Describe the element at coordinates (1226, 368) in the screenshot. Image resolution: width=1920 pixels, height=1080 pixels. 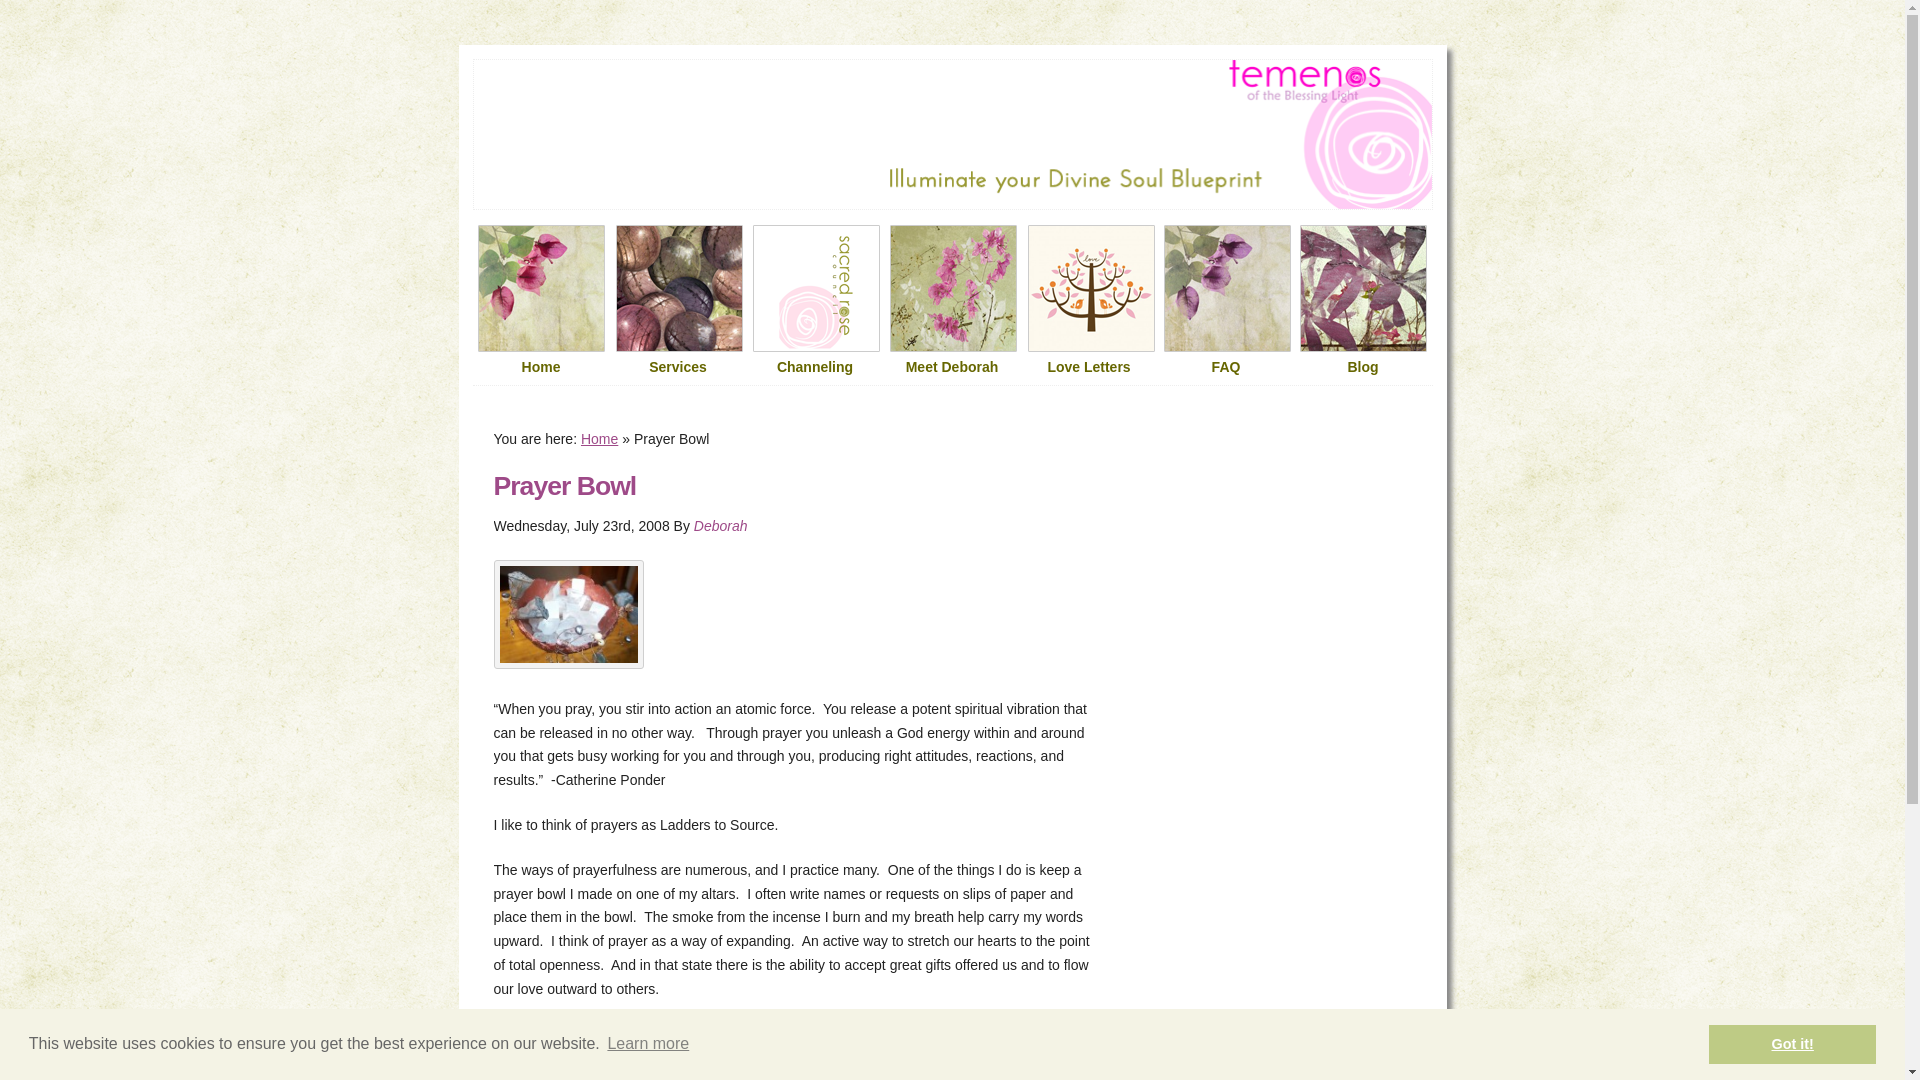
I see `FAQ` at that location.